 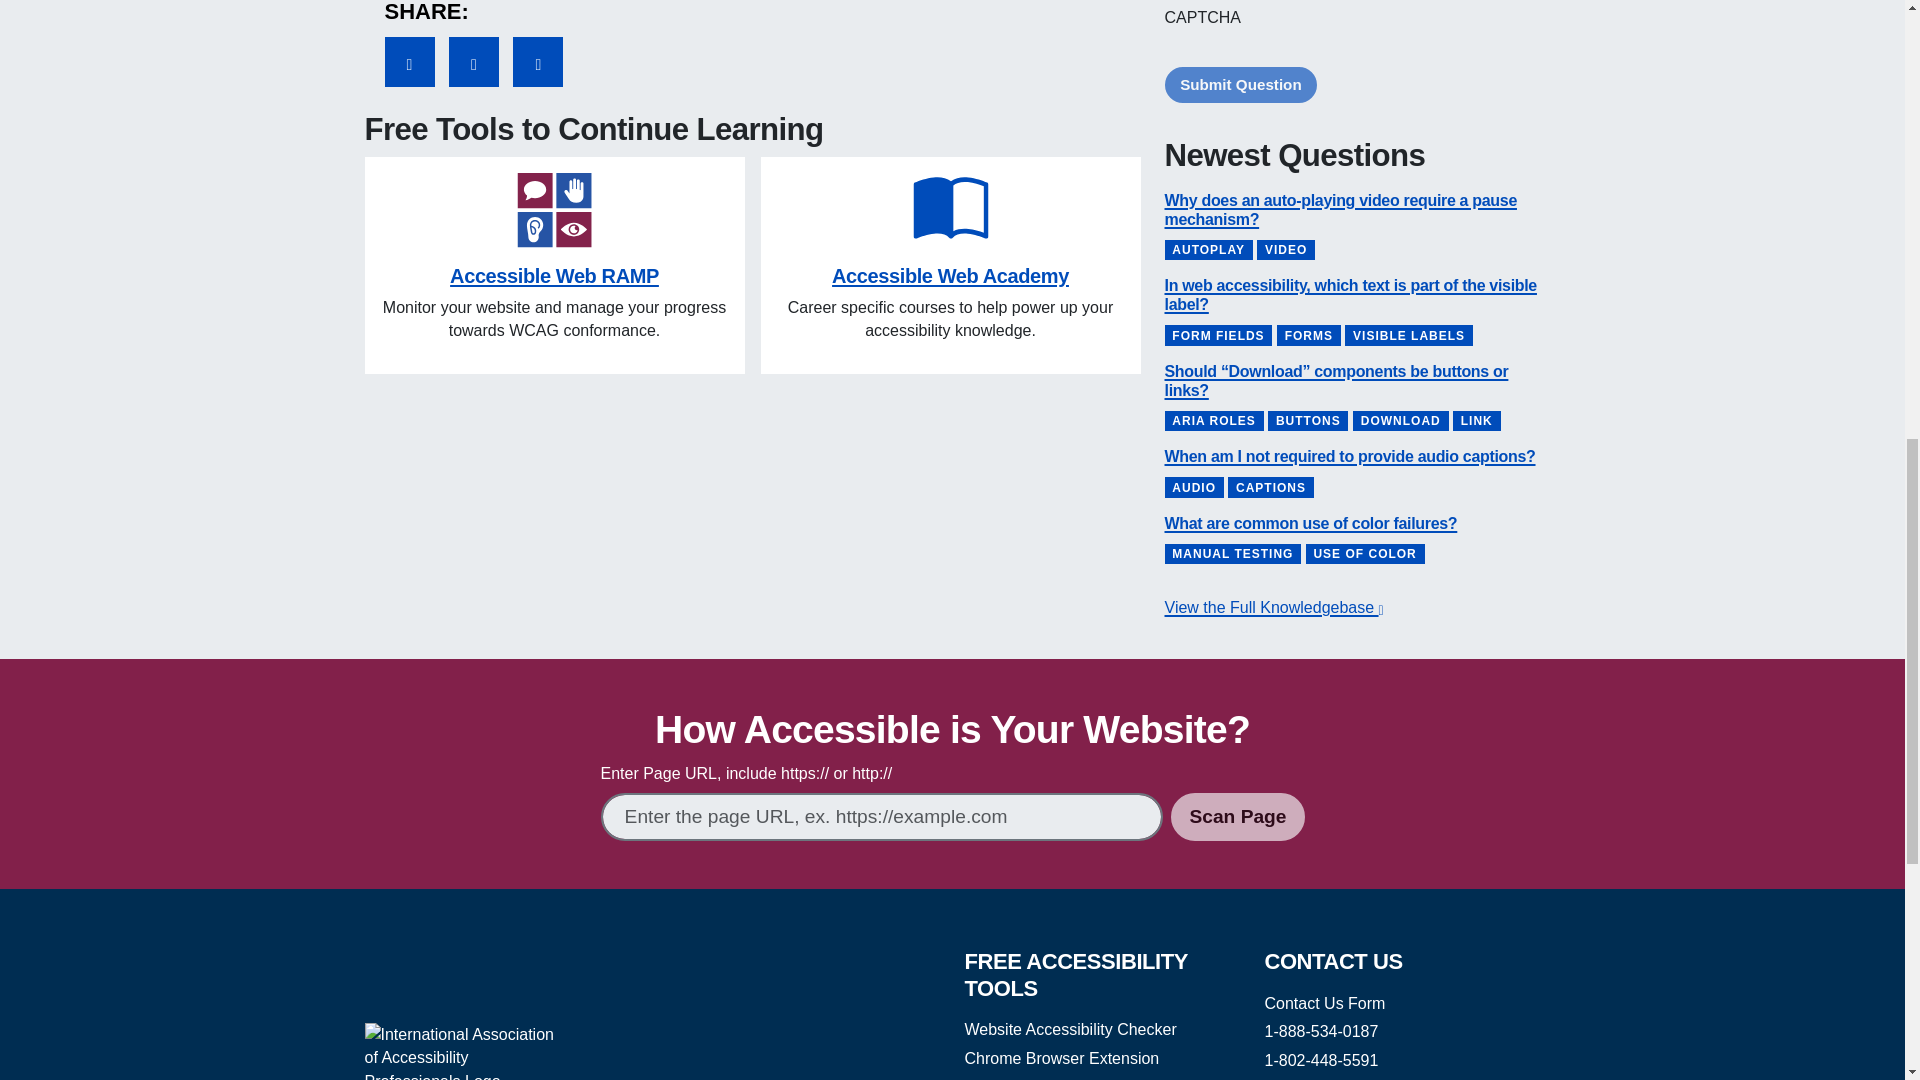 What do you see at coordinates (408, 62) in the screenshot?
I see `Share on Facebook` at bounding box center [408, 62].